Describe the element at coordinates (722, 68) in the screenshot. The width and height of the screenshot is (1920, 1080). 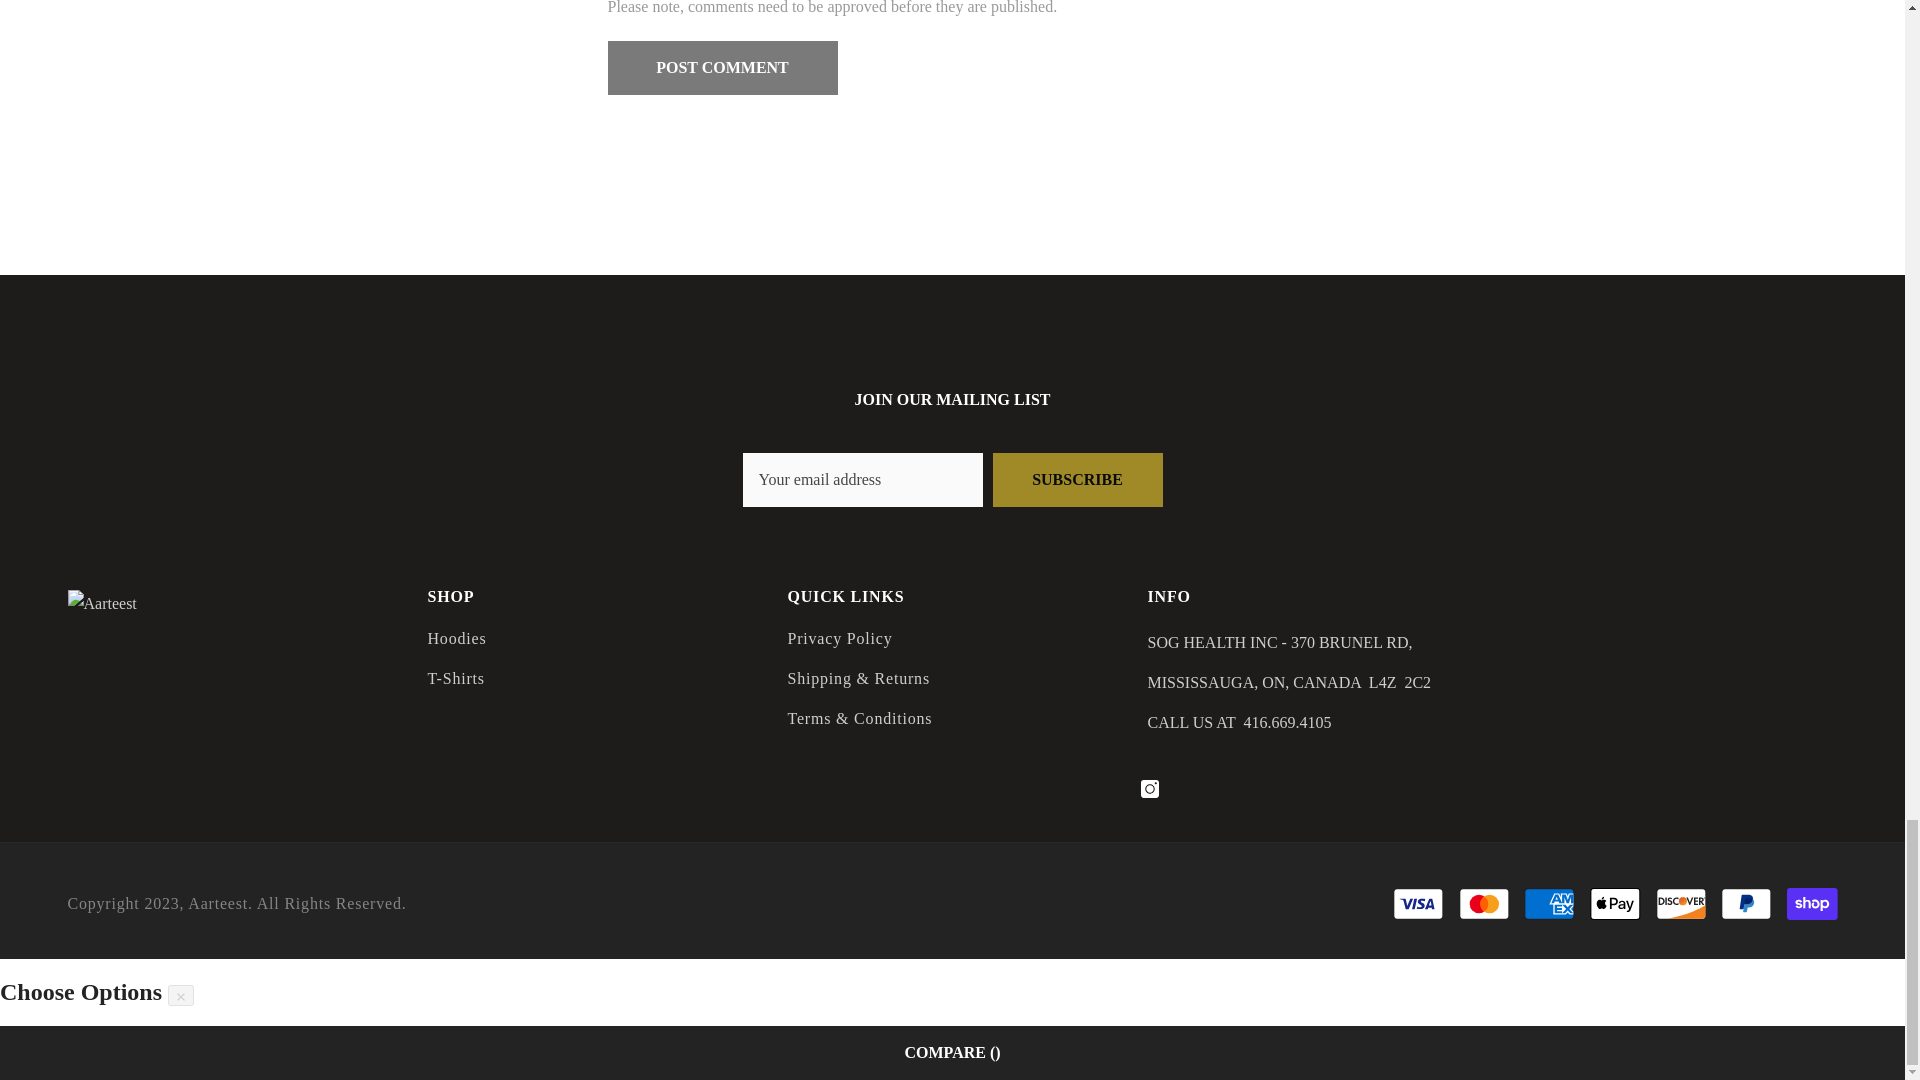
I see `Post comment` at that location.